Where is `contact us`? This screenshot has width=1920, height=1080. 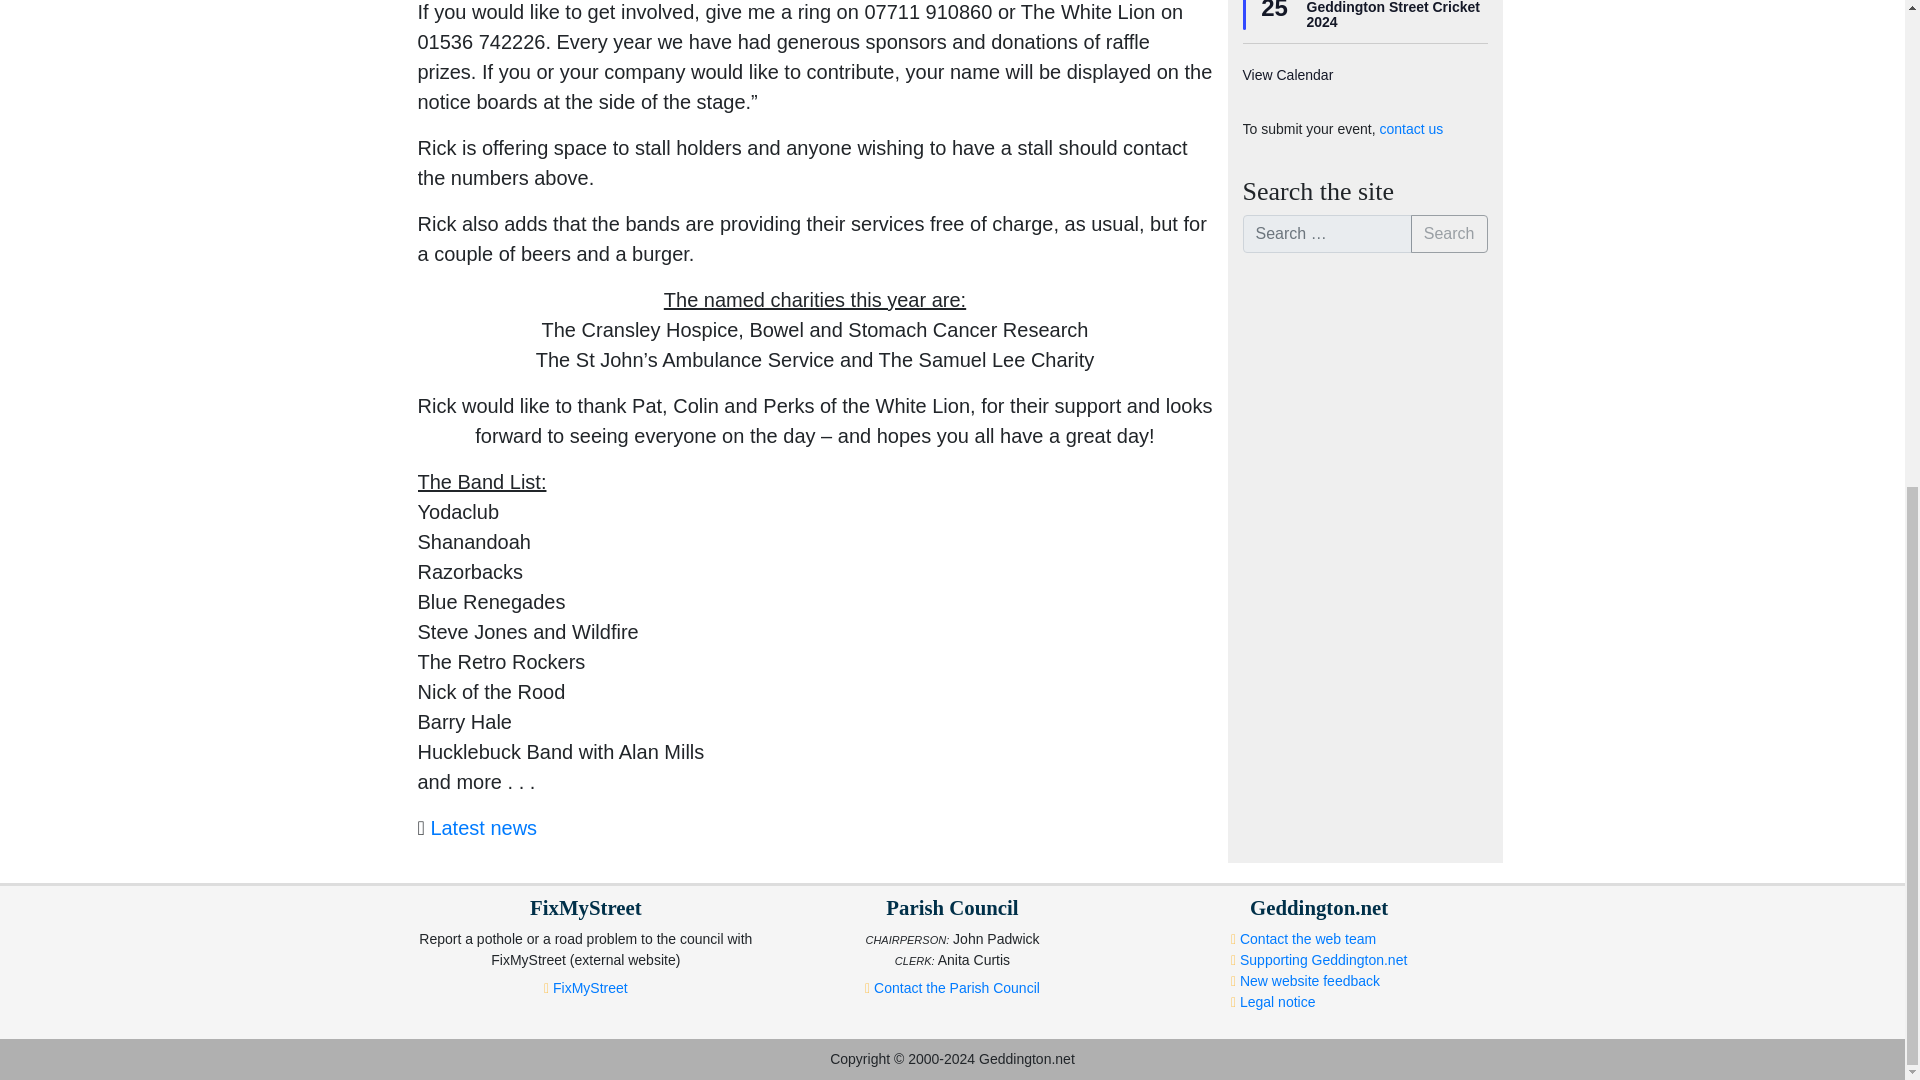 contact us is located at coordinates (1410, 128).